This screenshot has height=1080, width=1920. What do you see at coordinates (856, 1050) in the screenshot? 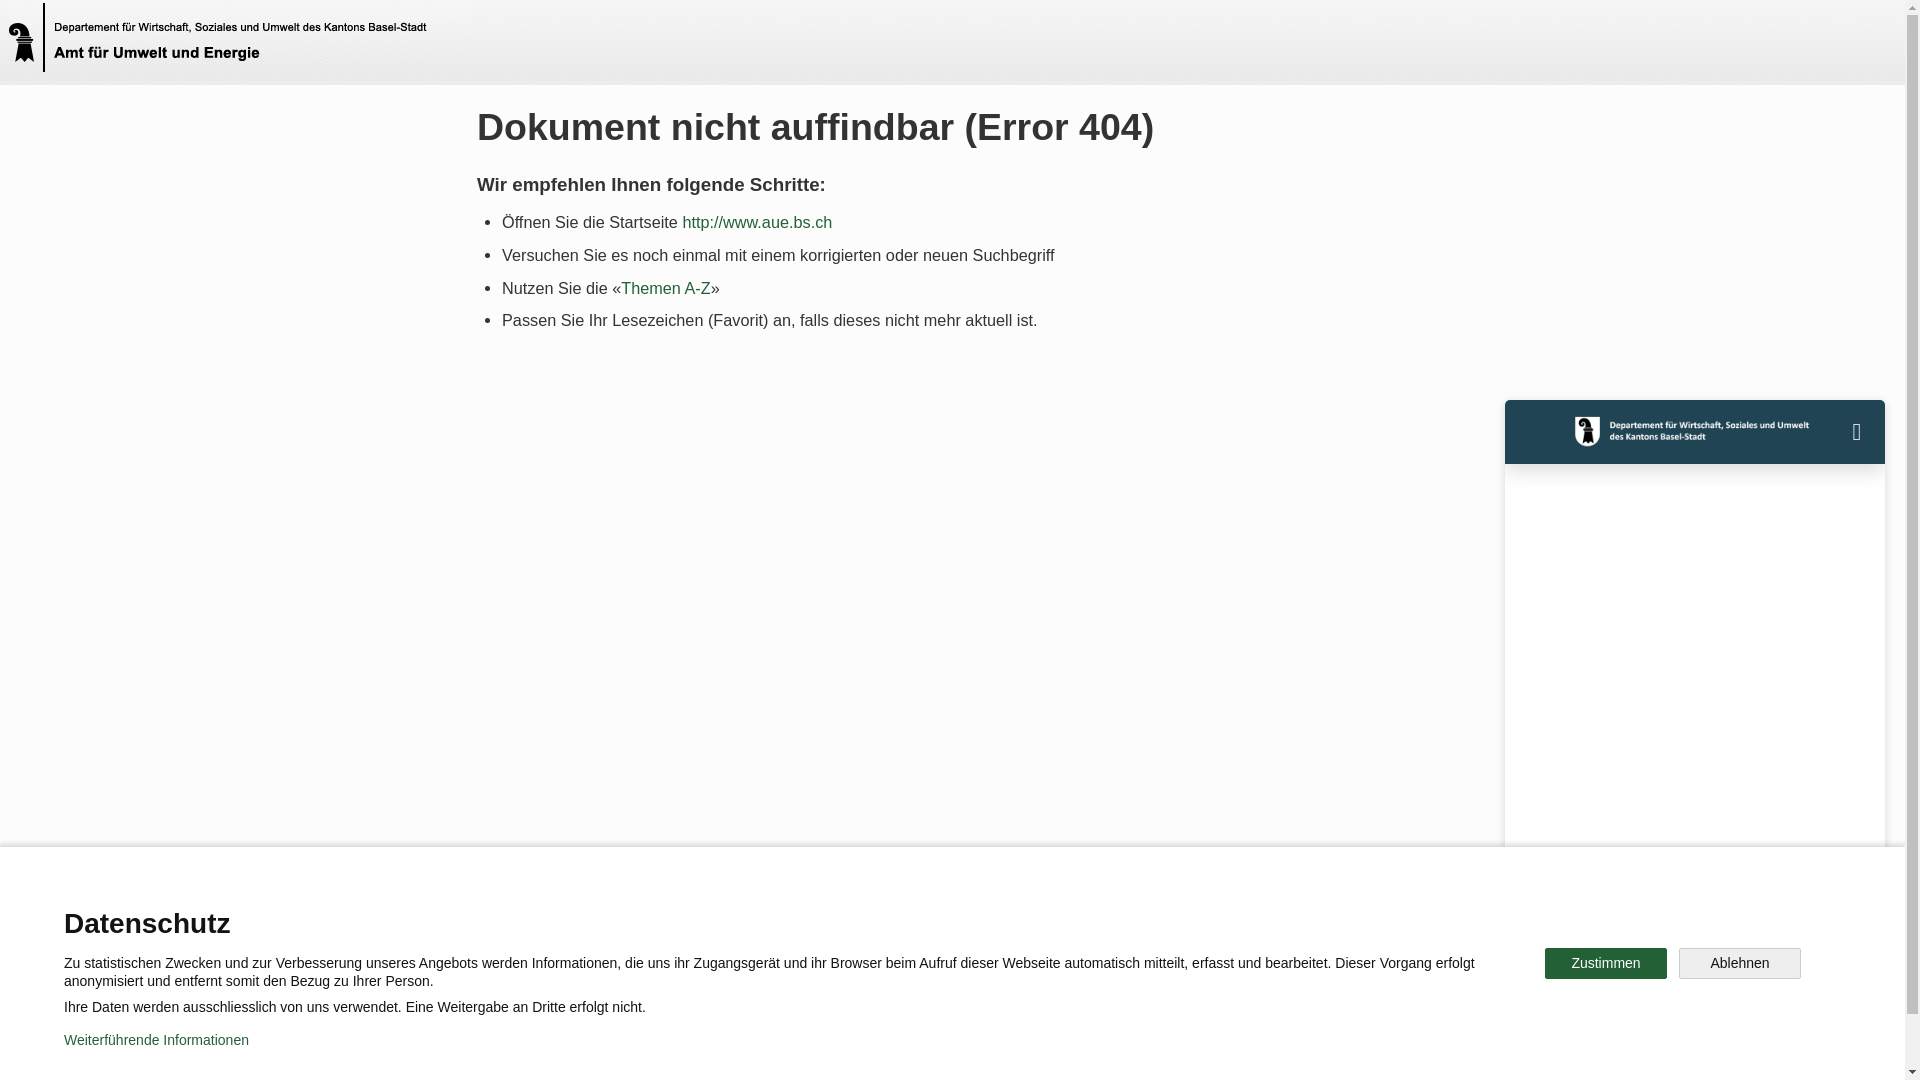
I see `Impressum` at bounding box center [856, 1050].